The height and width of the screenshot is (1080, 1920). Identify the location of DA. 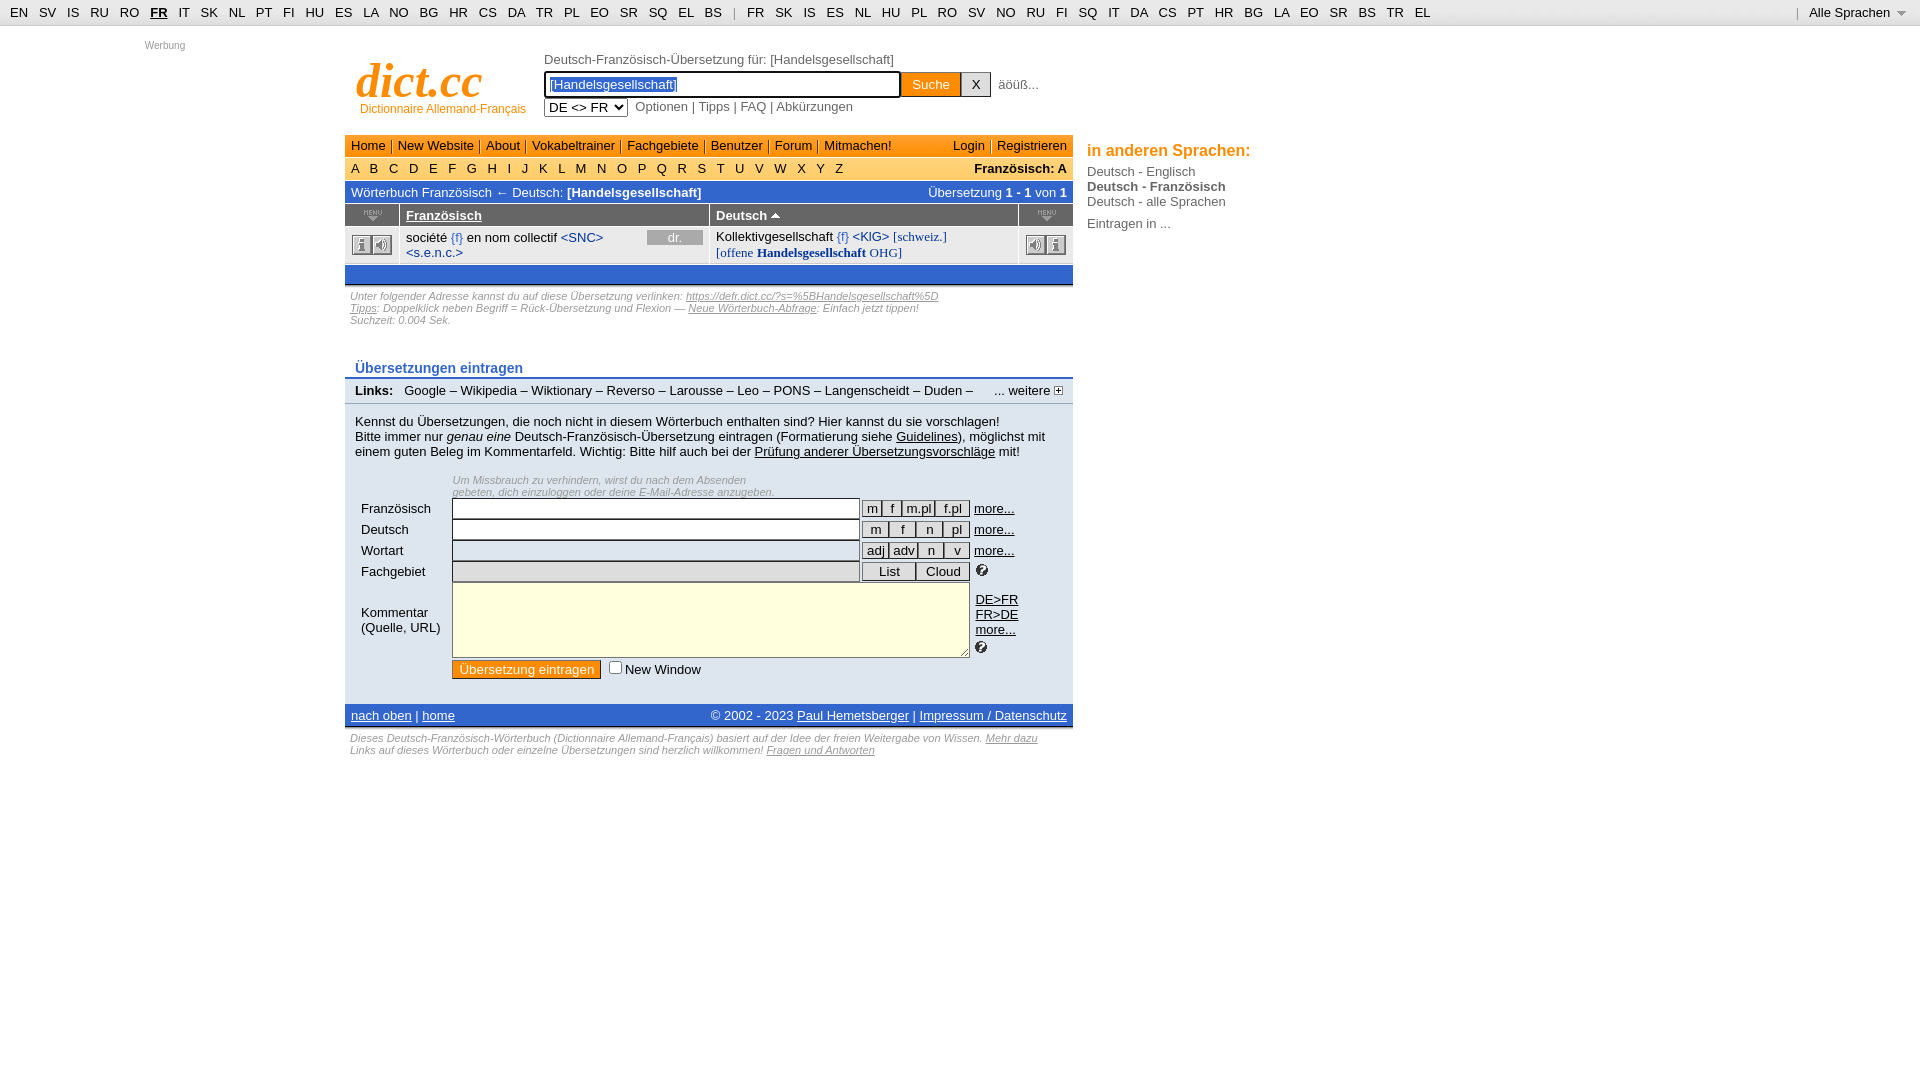
(516, 12).